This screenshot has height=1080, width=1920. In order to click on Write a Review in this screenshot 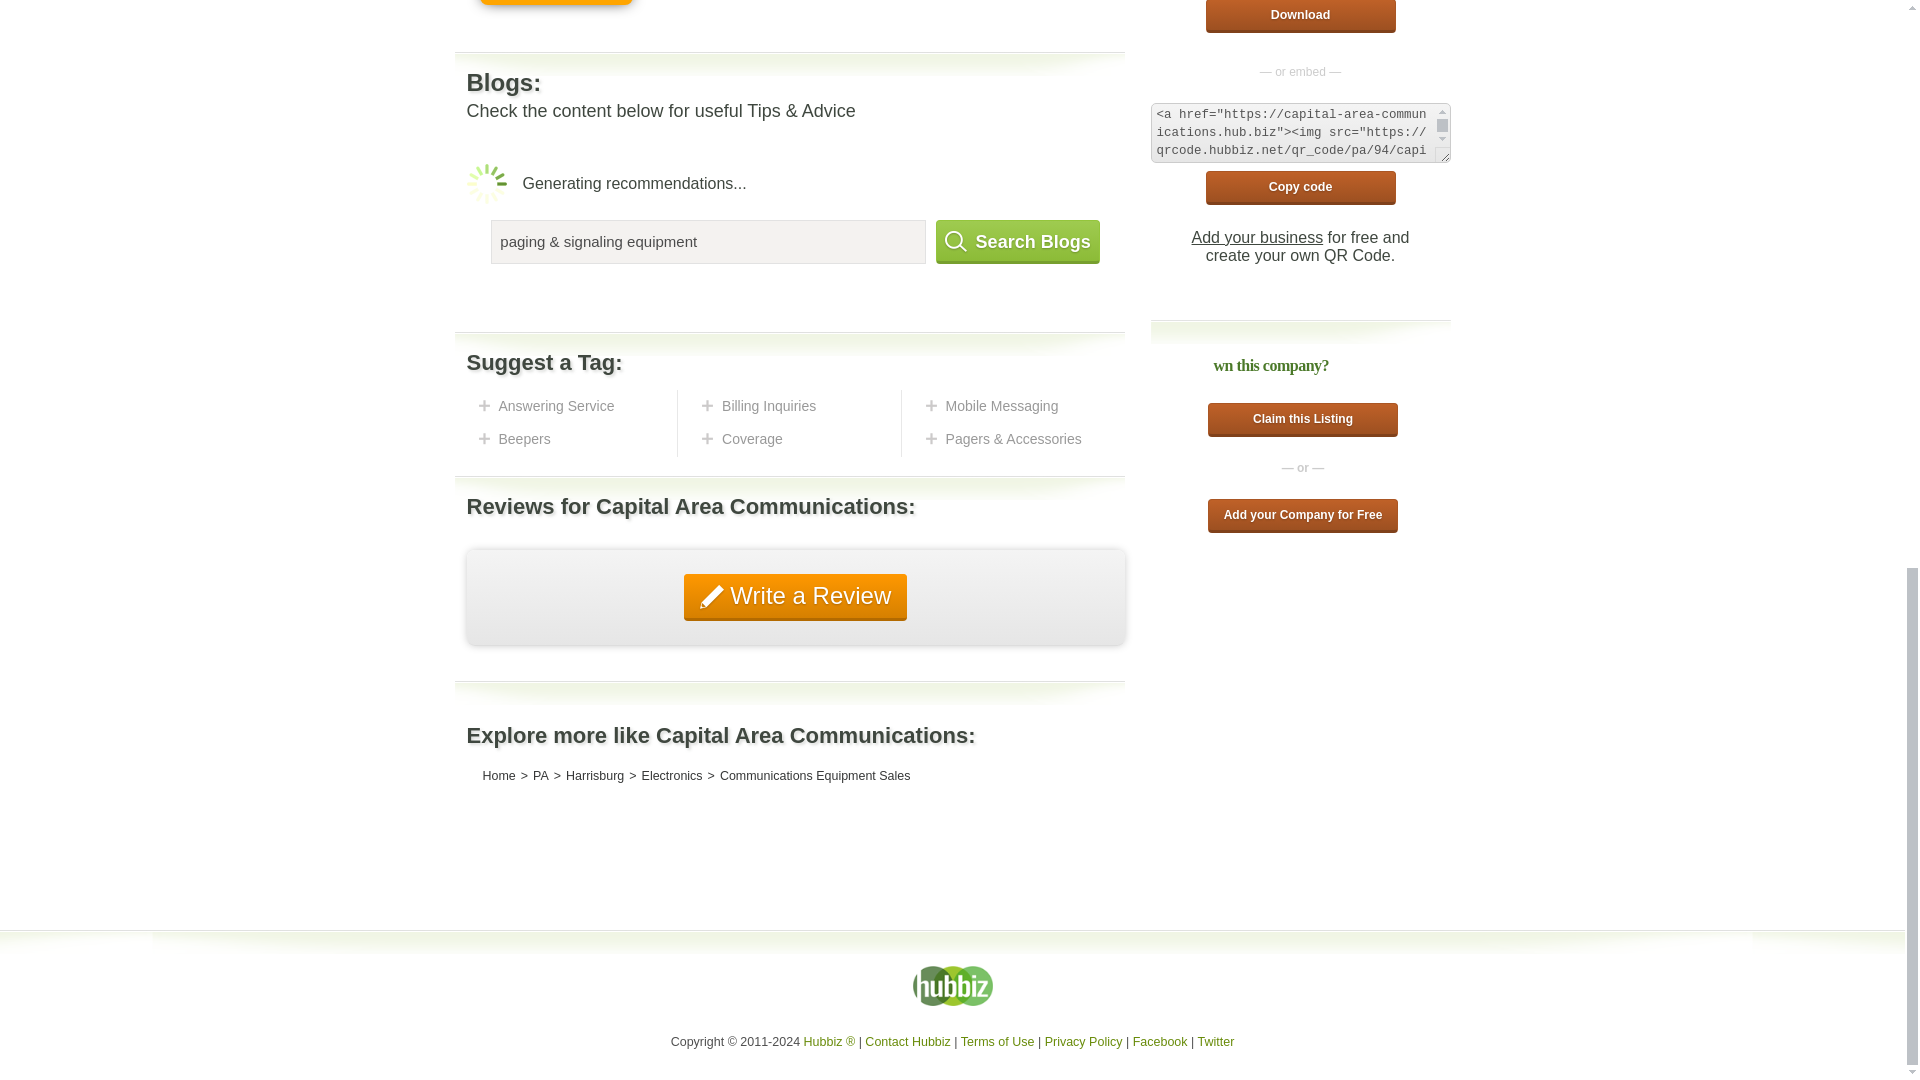, I will do `click(796, 597)`.